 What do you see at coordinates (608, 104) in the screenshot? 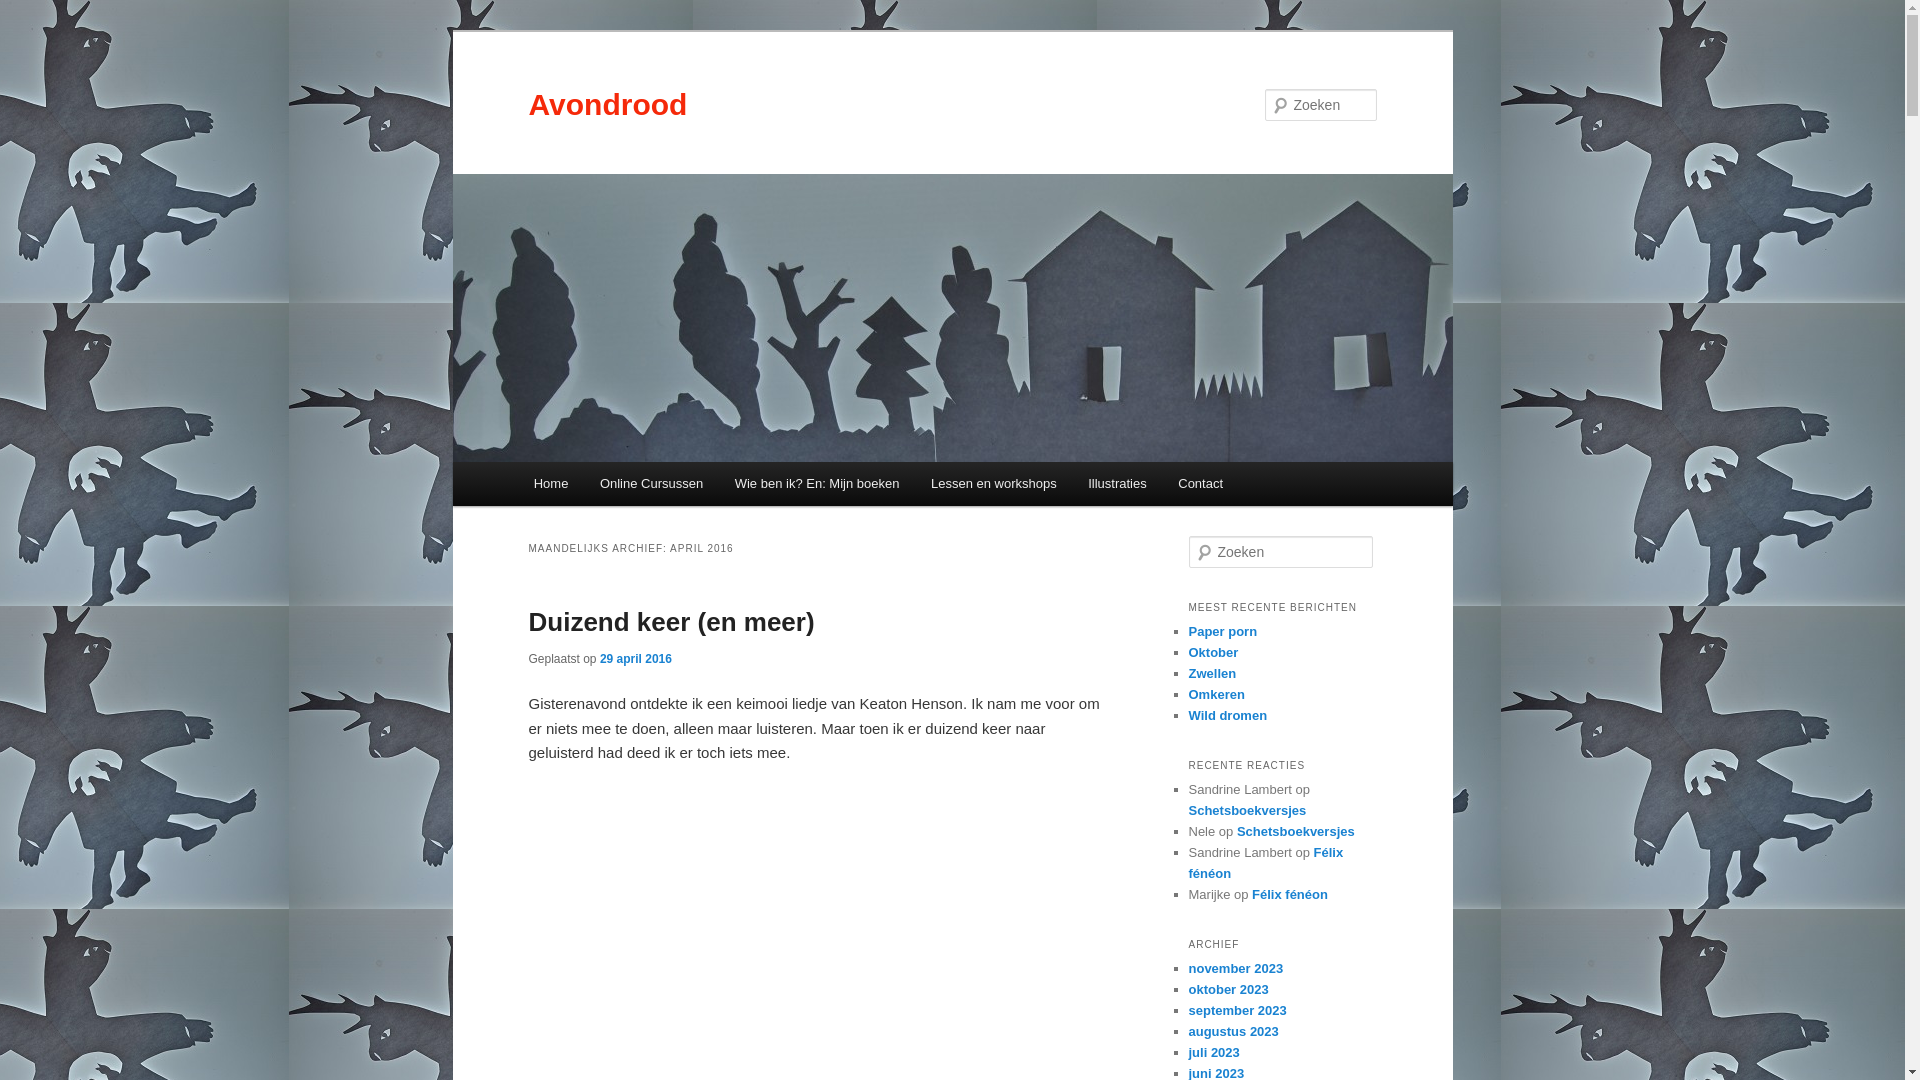
I see `Avondrood` at bounding box center [608, 104].